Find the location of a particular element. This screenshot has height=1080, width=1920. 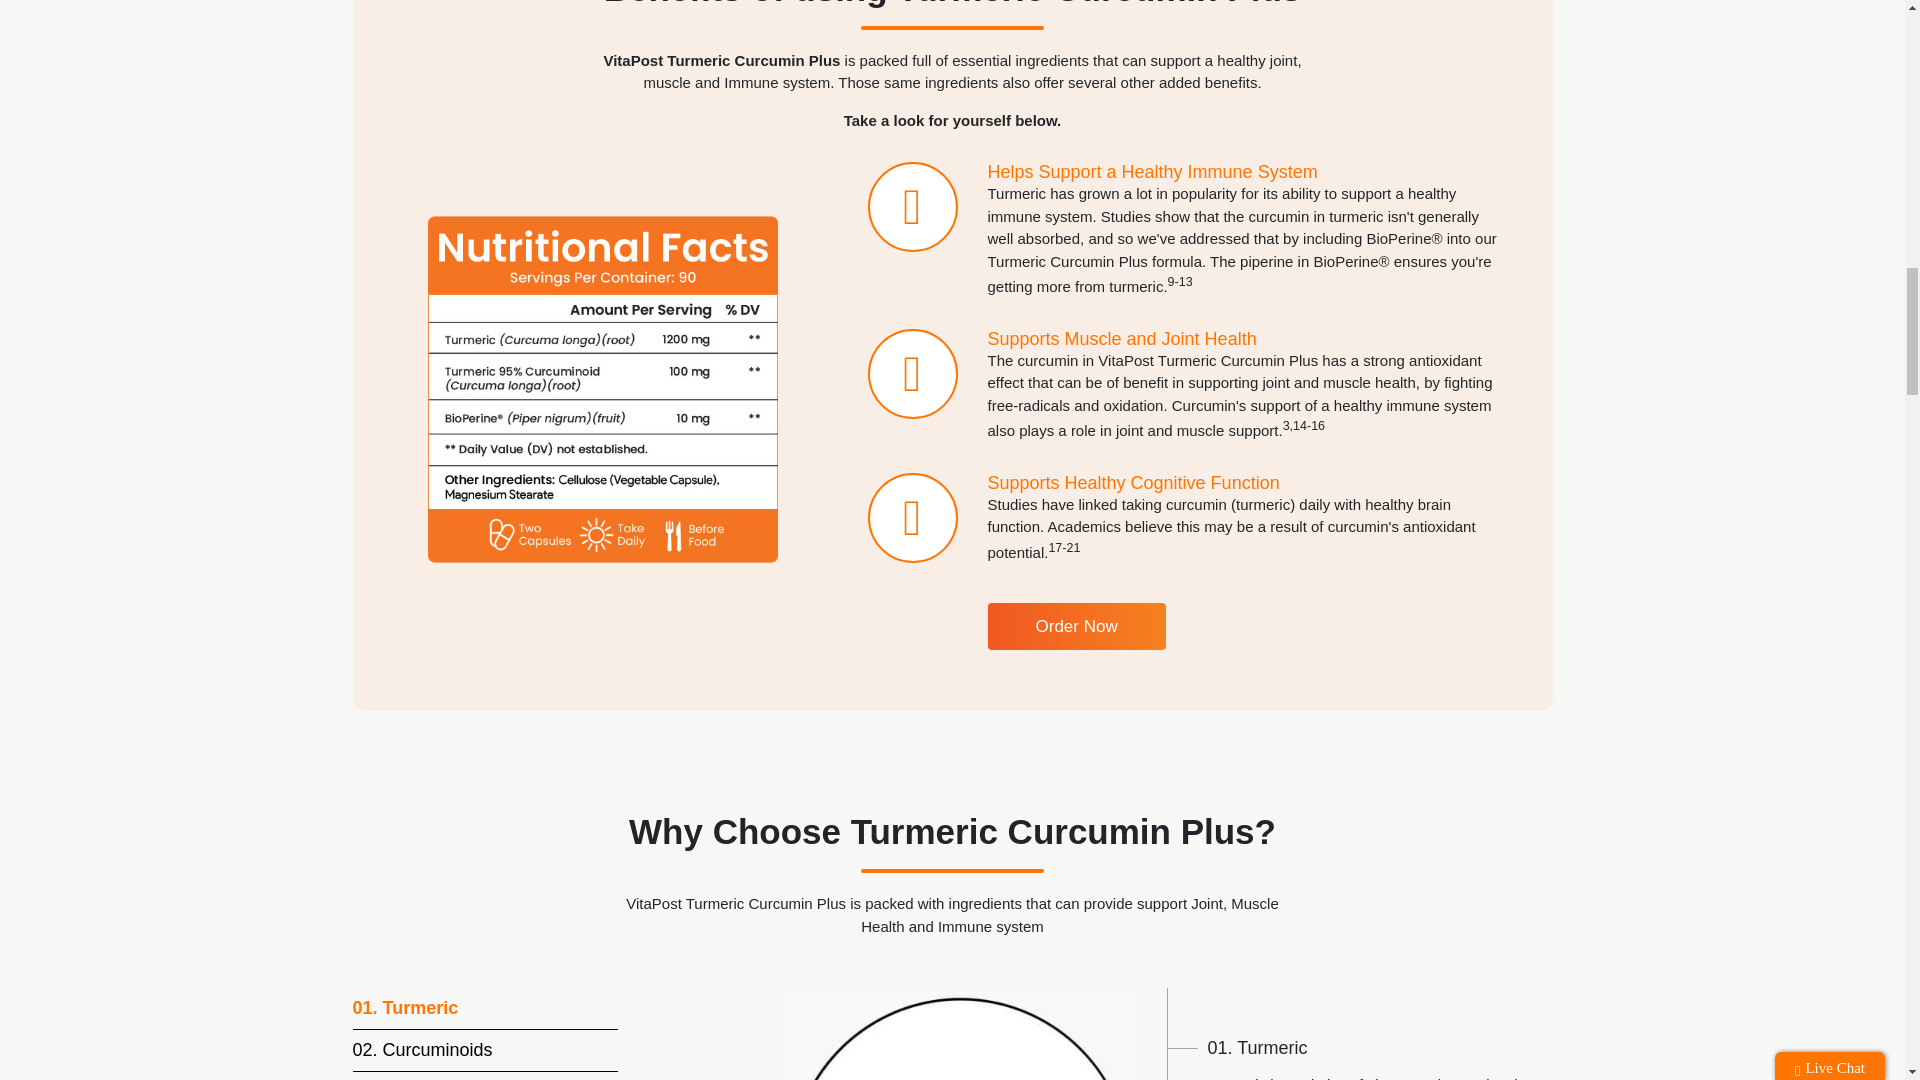

Order Now is located at coordinates (1076, 626).